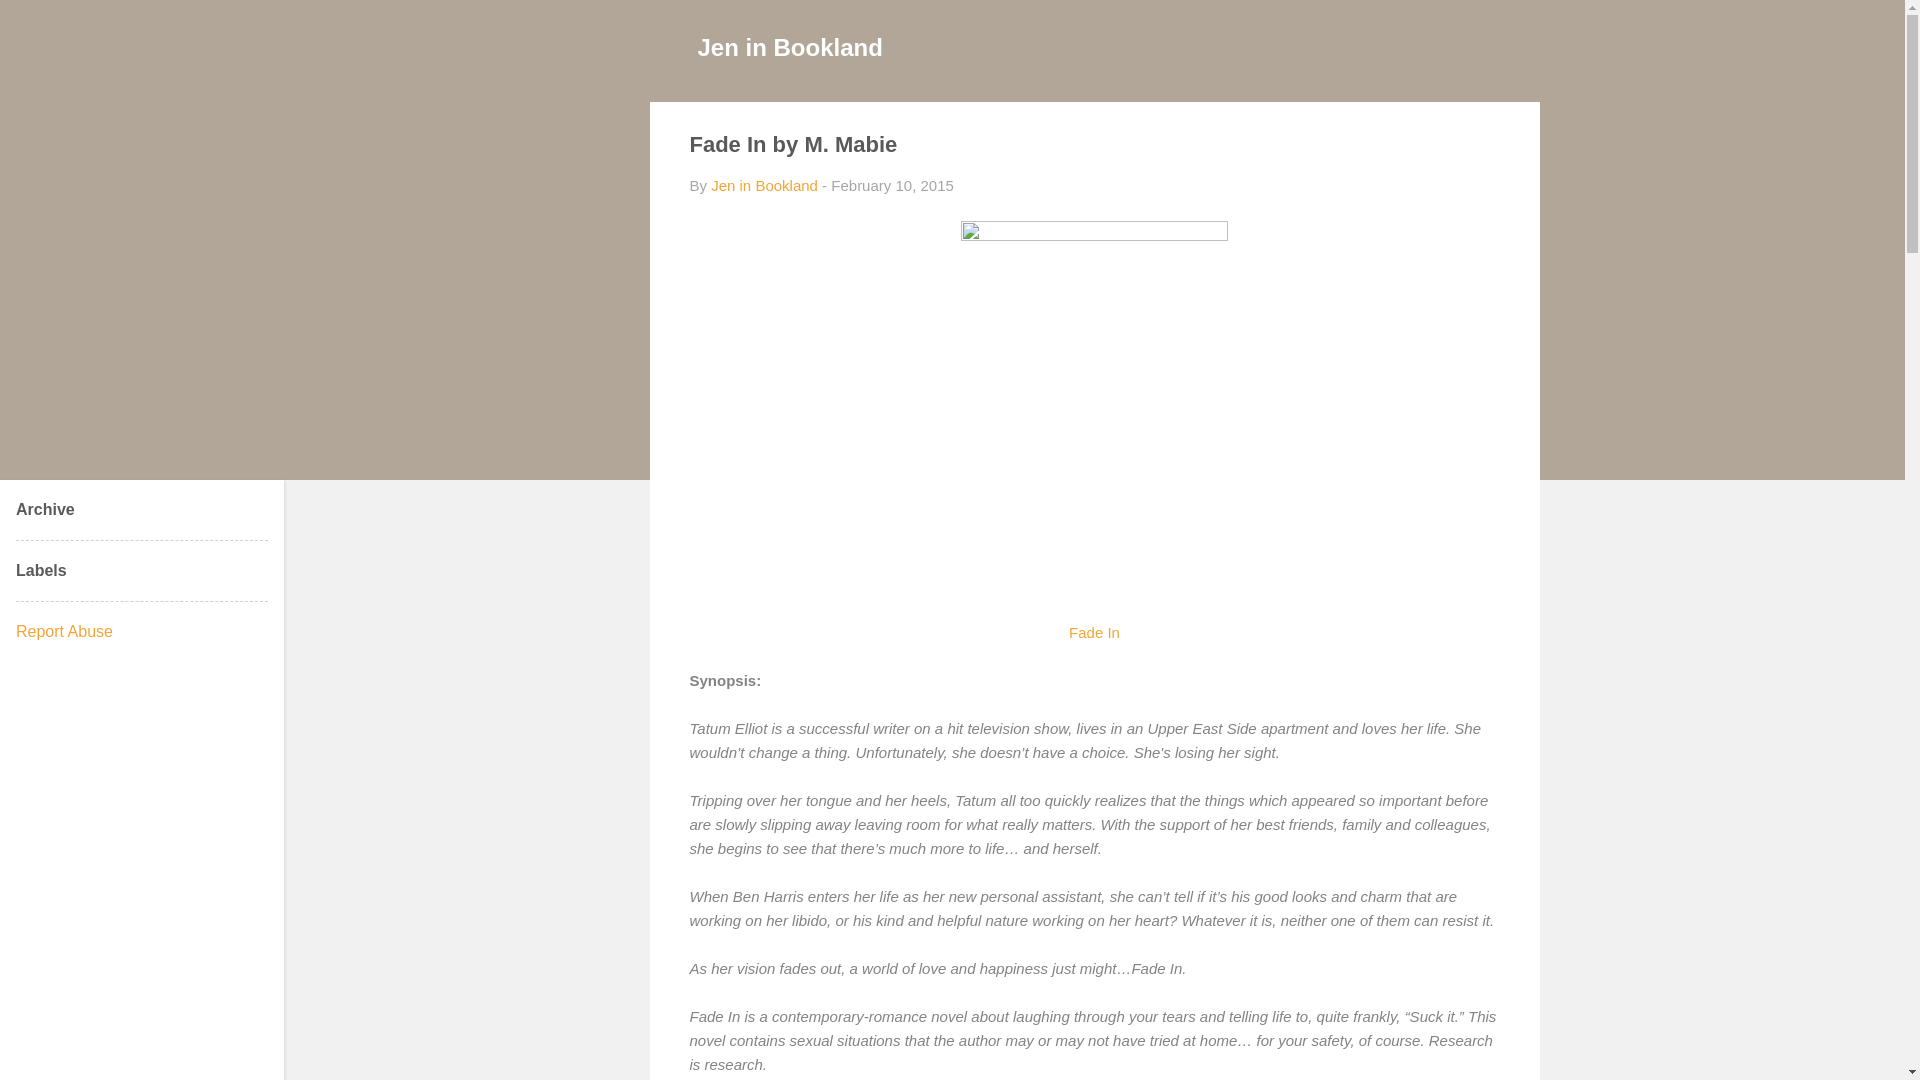 The image size is (1920, 1080). What do you see at coordinates (892, 186) in the screenshot?
I see `permanent link` at bounding box center [892, 186].